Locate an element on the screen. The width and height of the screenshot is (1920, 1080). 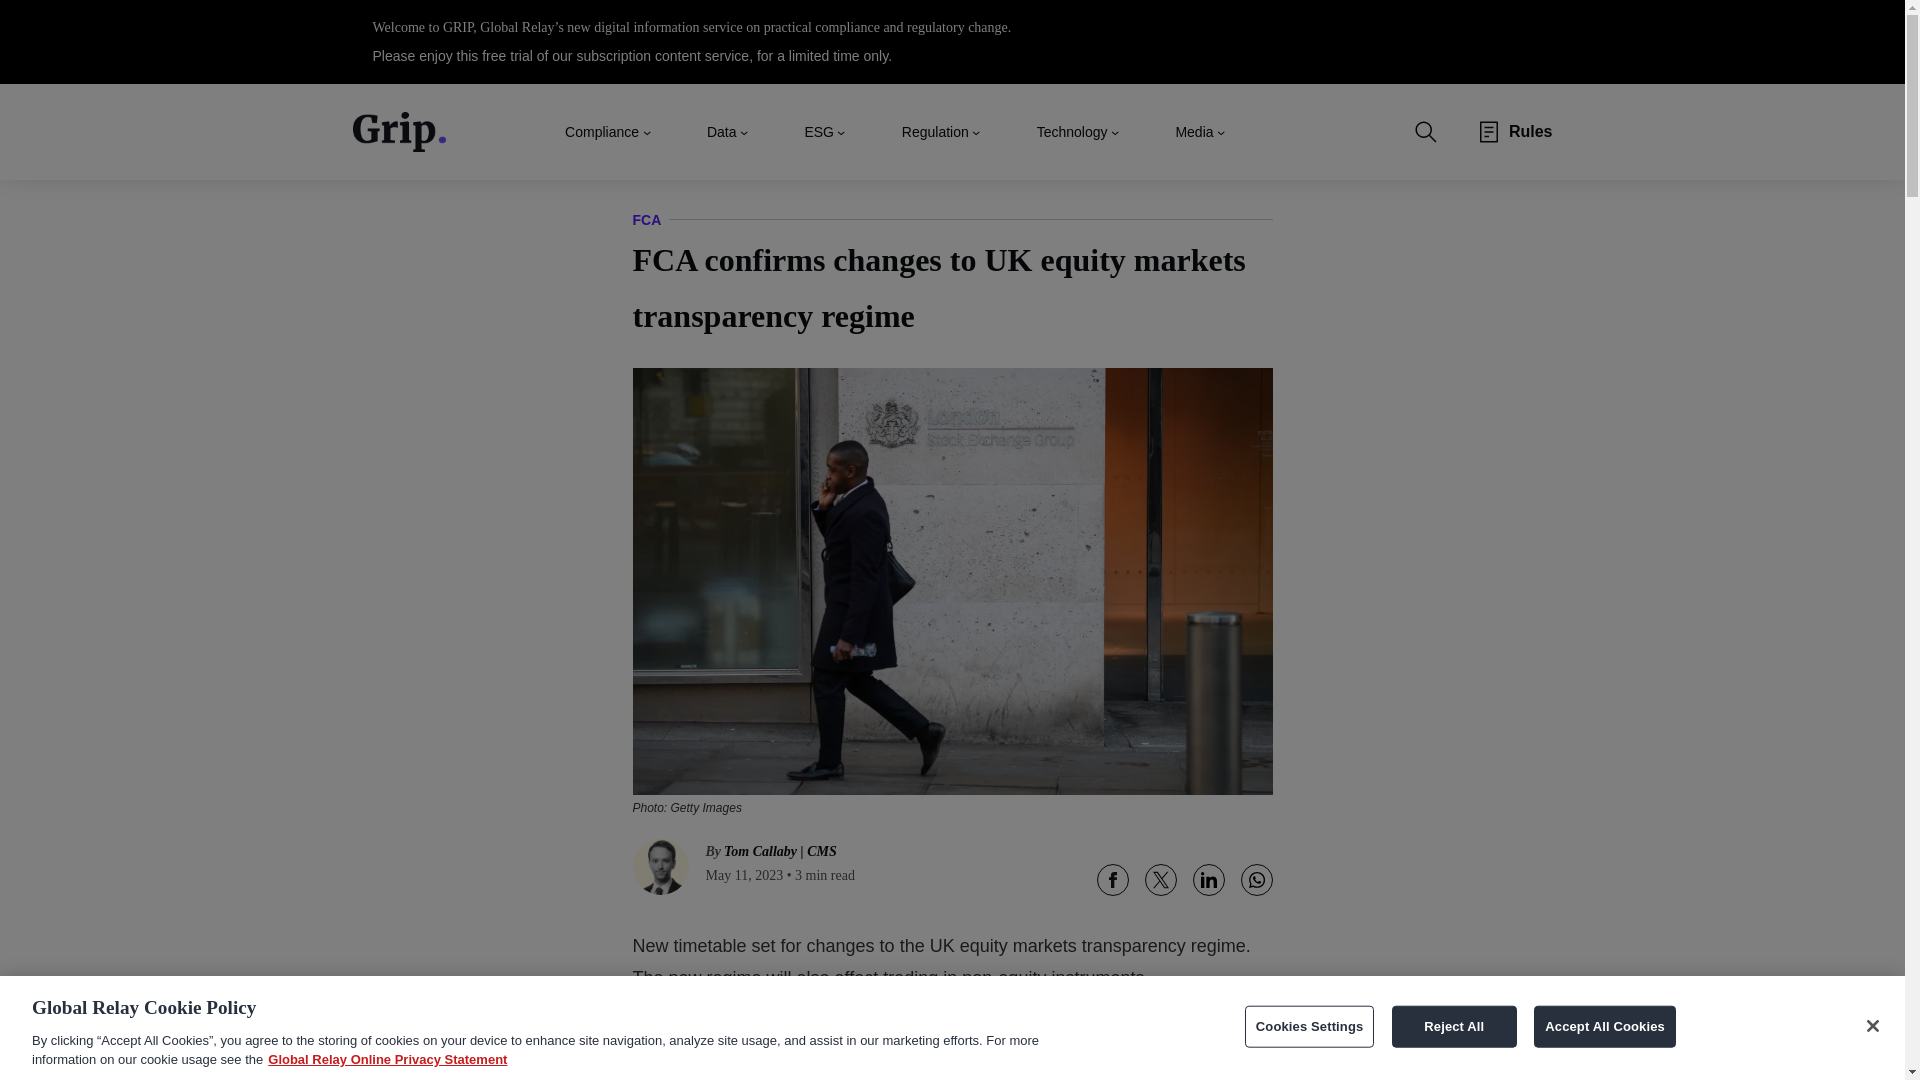
Media is located at coordinates (1194, 131).